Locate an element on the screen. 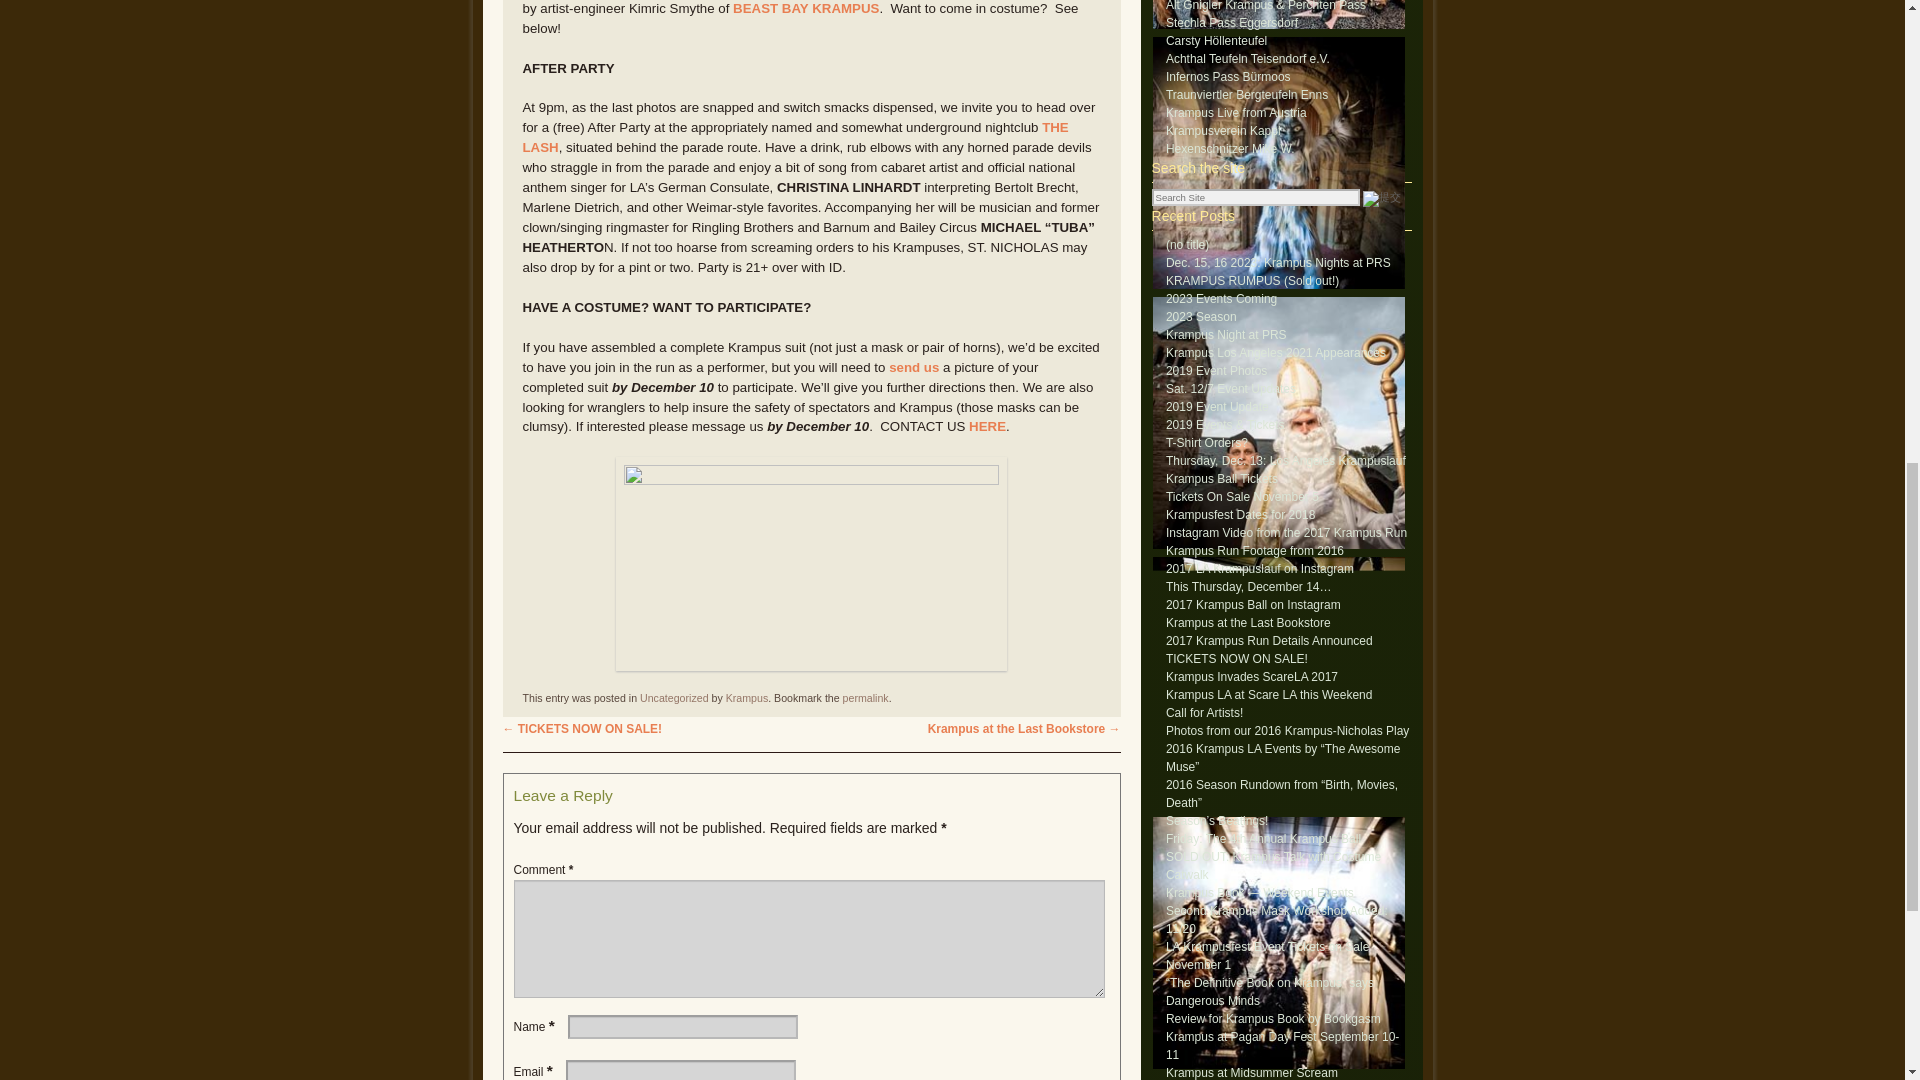 The height and width of the screenshot is (1080, 1920). BEAST BAY KRAMPUS is located at coordinates (806, 8).